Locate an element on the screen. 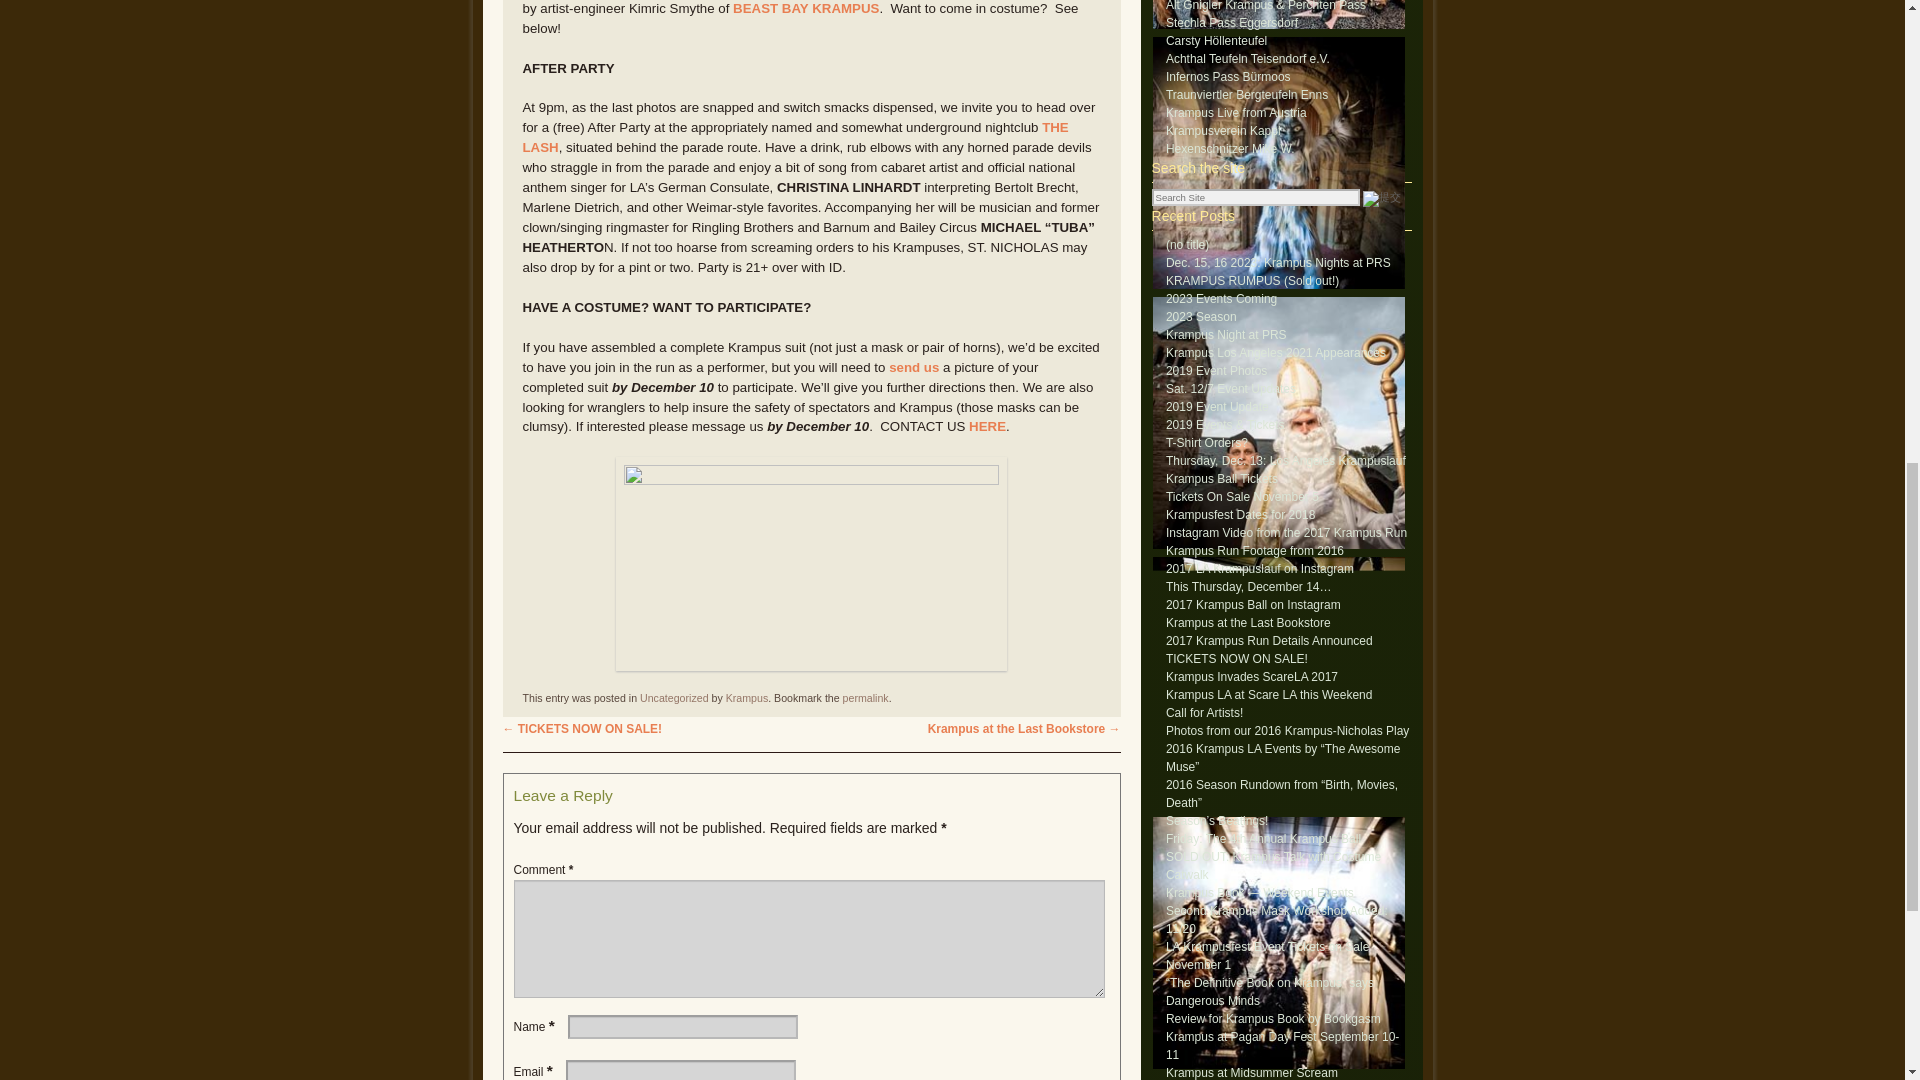 The height and width of the screenshot is (1080, 1920). BEAST BAY KRAMPUS is located at coordinates (806, 8).